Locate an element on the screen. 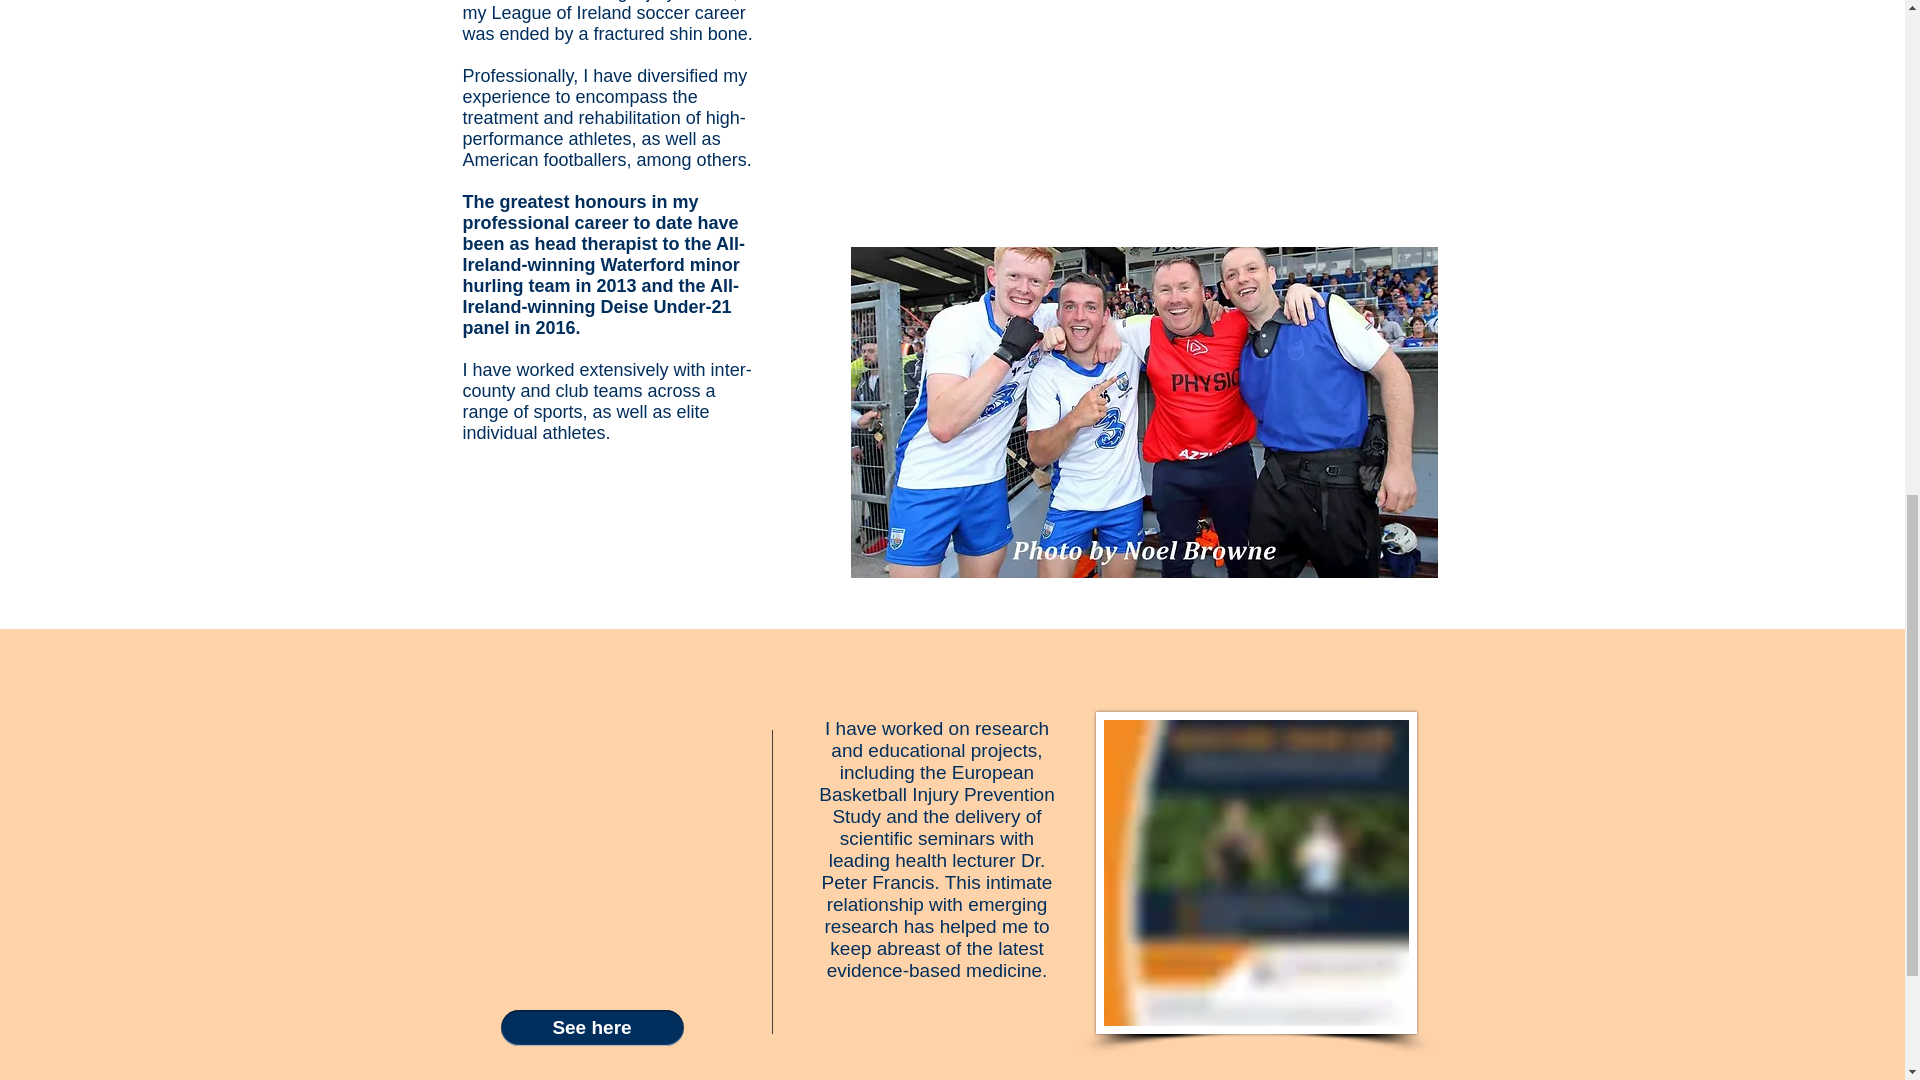 The width and height of the screenshot is (1920, 1080). use flan bg.JPG is located at coordinates (1143, 412).